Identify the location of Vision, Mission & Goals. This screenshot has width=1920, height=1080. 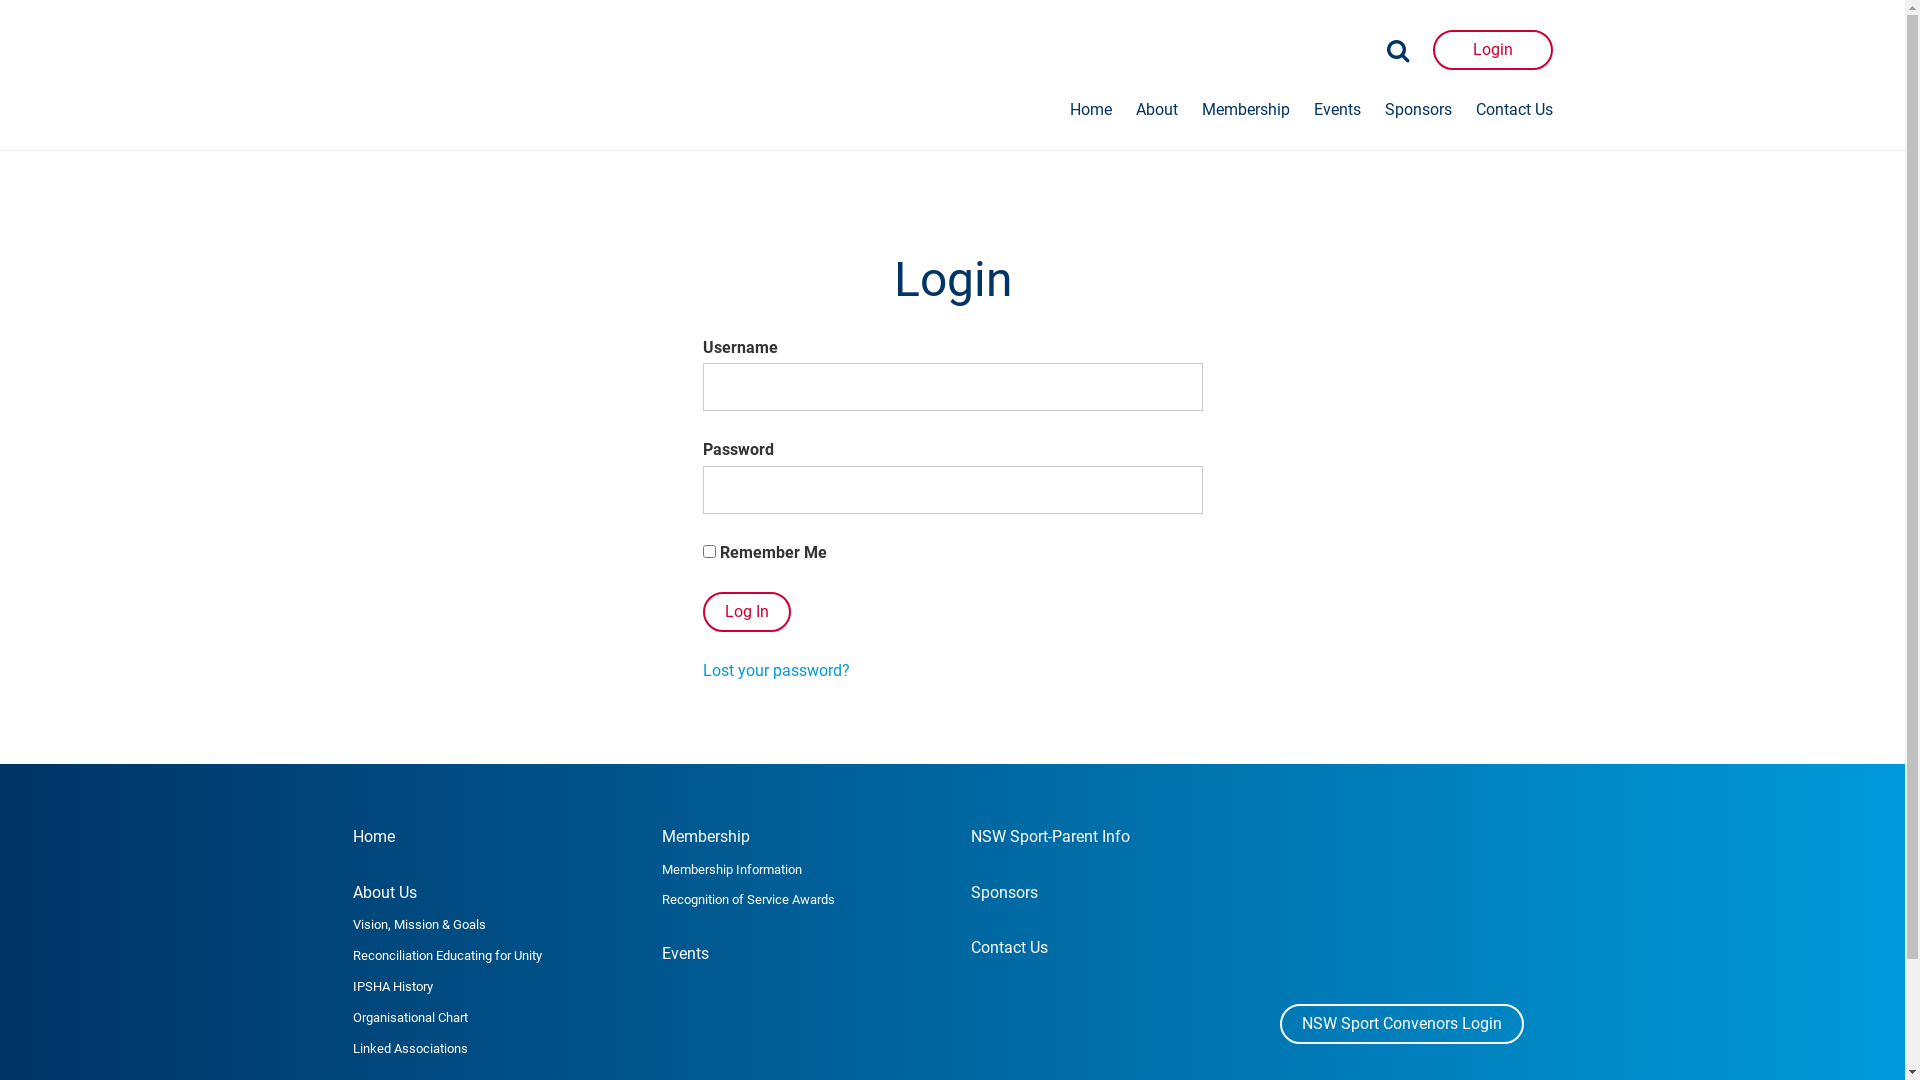
(418, 924).